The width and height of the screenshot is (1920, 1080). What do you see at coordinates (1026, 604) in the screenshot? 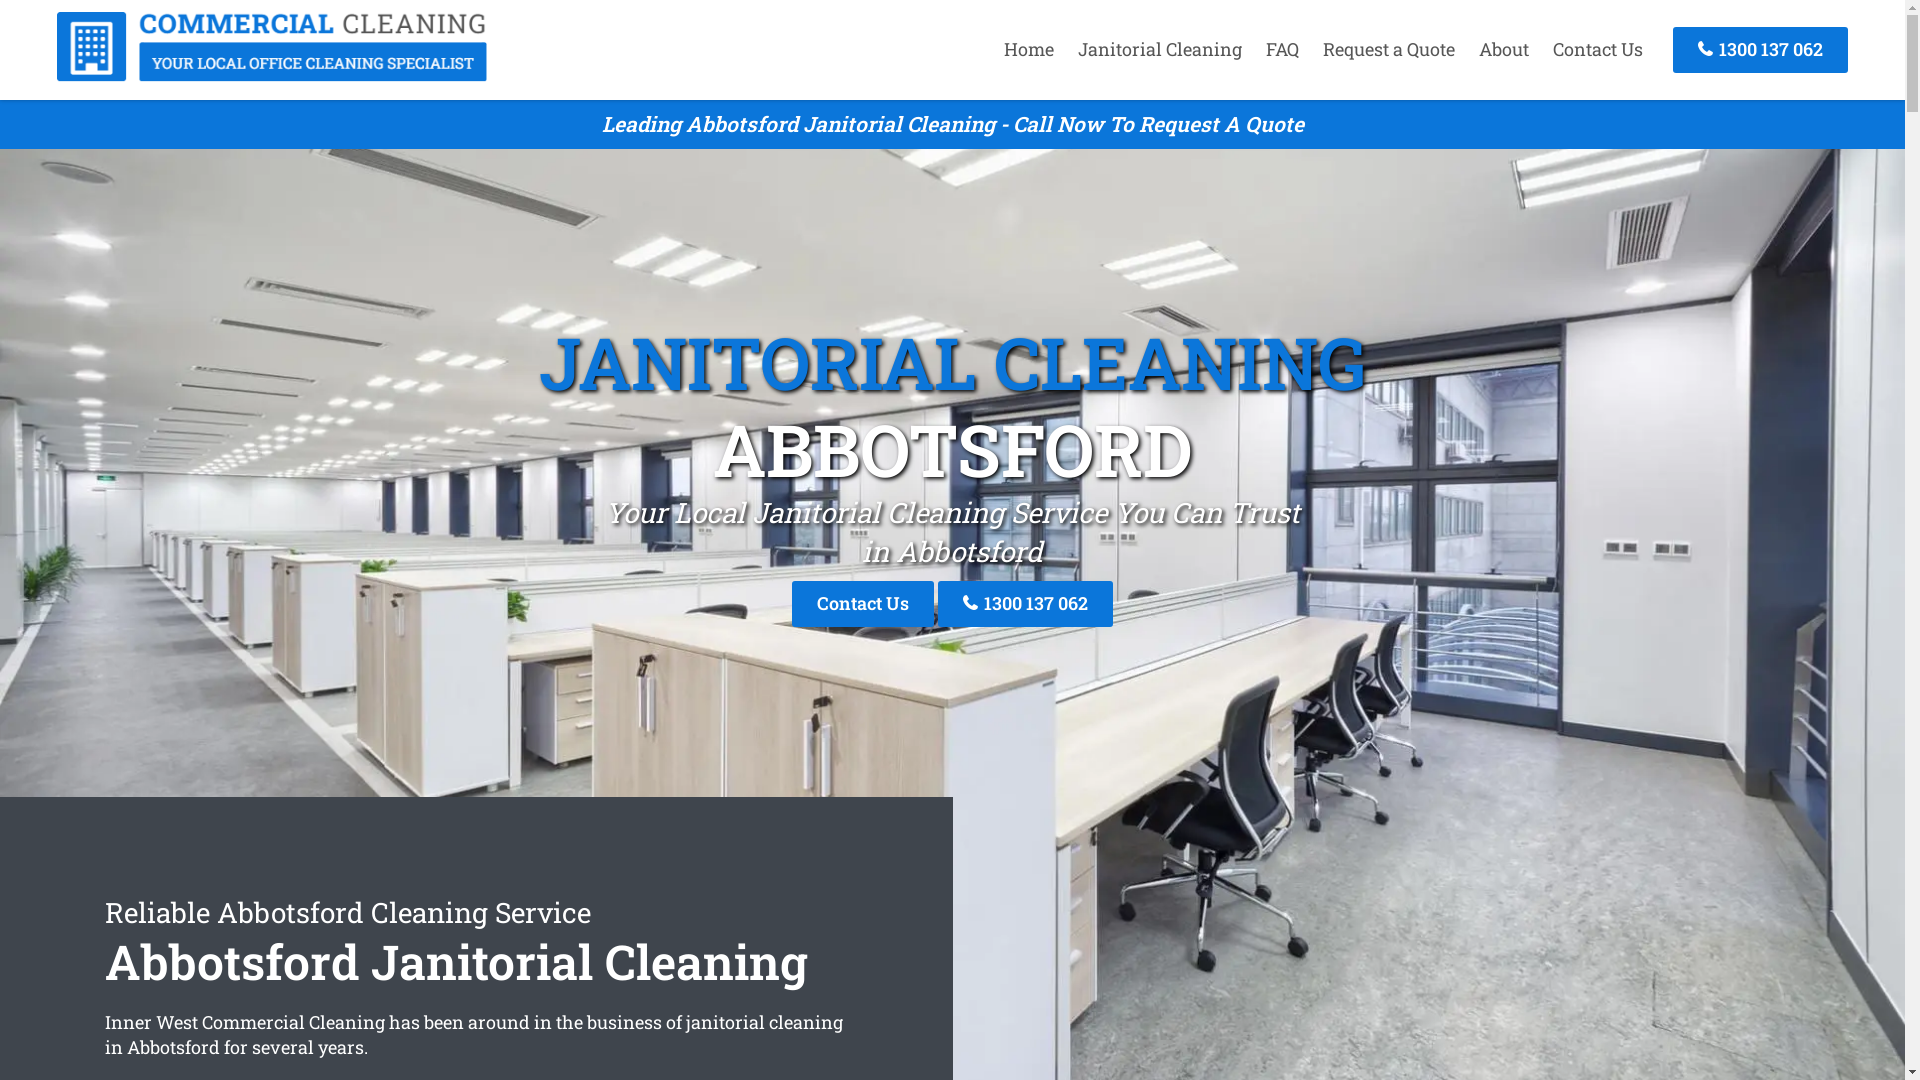
I see `1300 137 062` at bounding box center [1026, 604].